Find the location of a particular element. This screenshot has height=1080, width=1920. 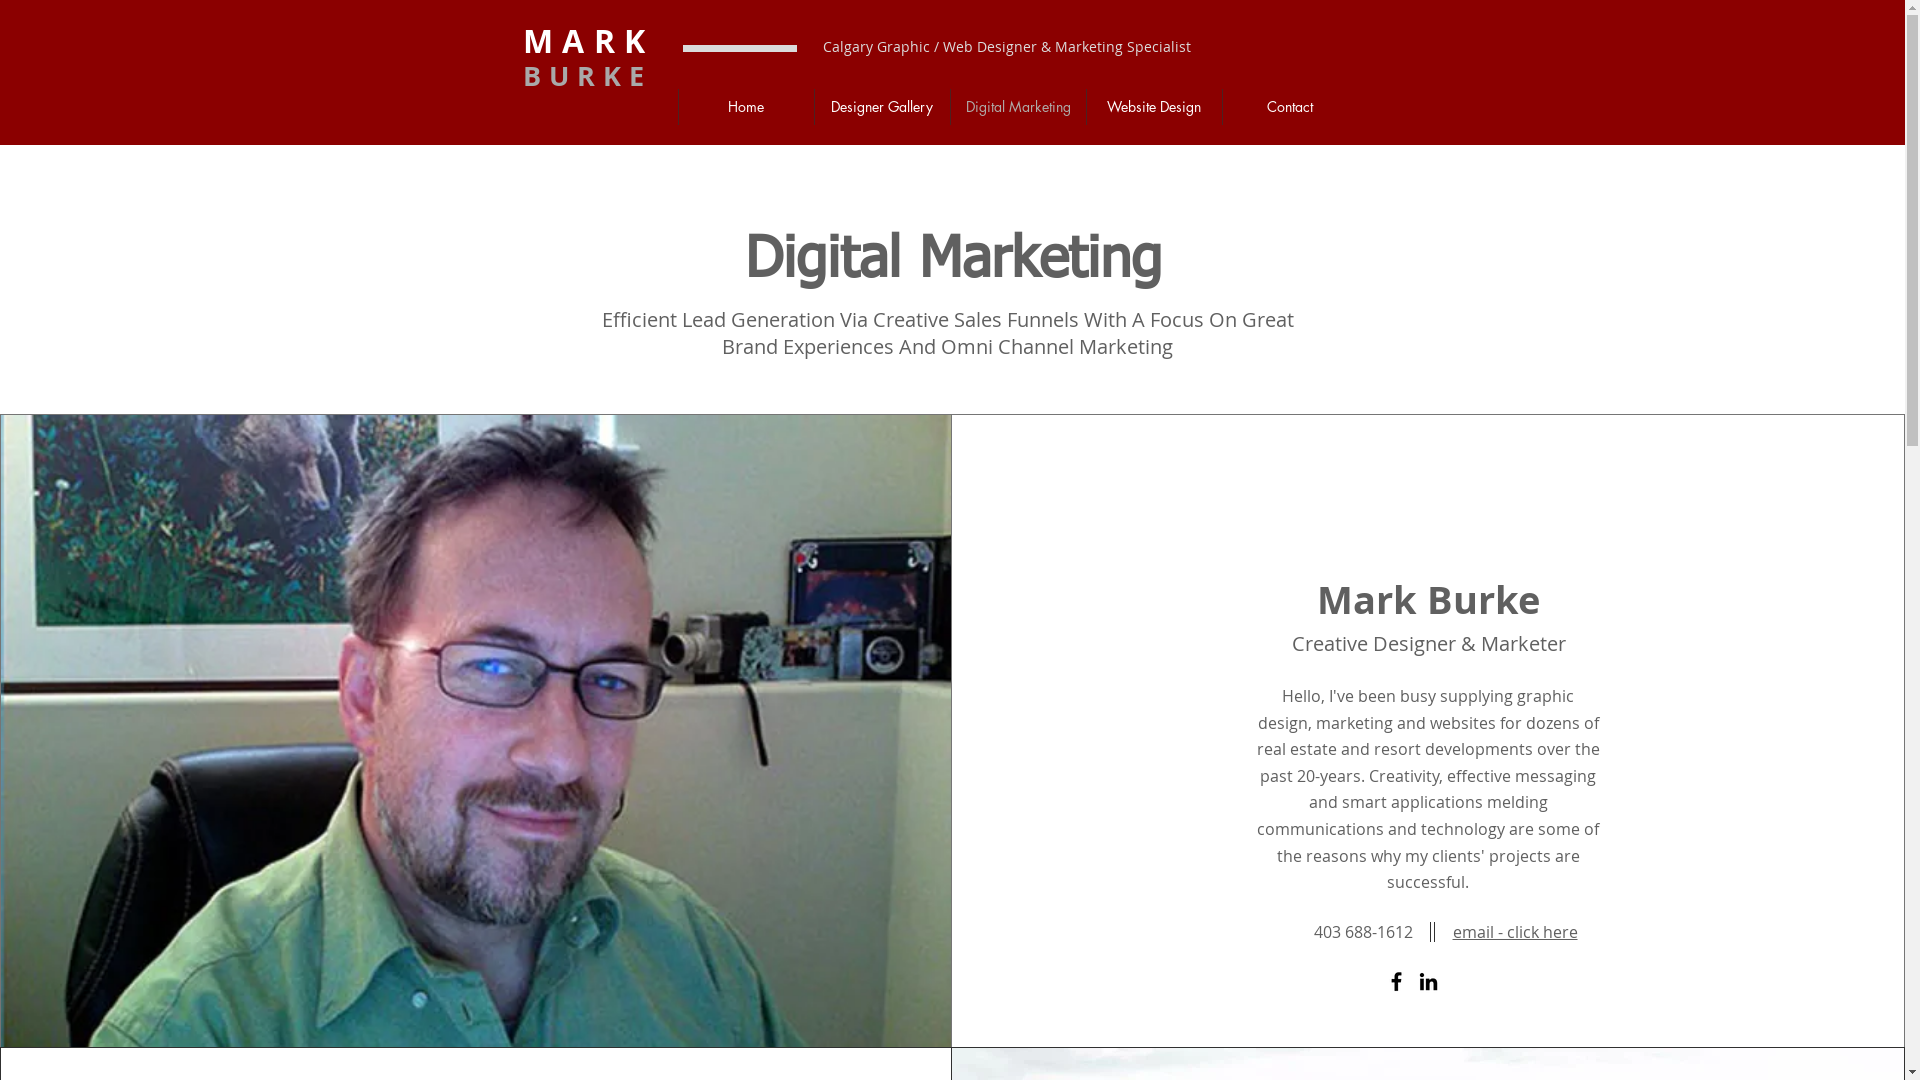

Digital Marketing is located at coordinates (1018, 107).